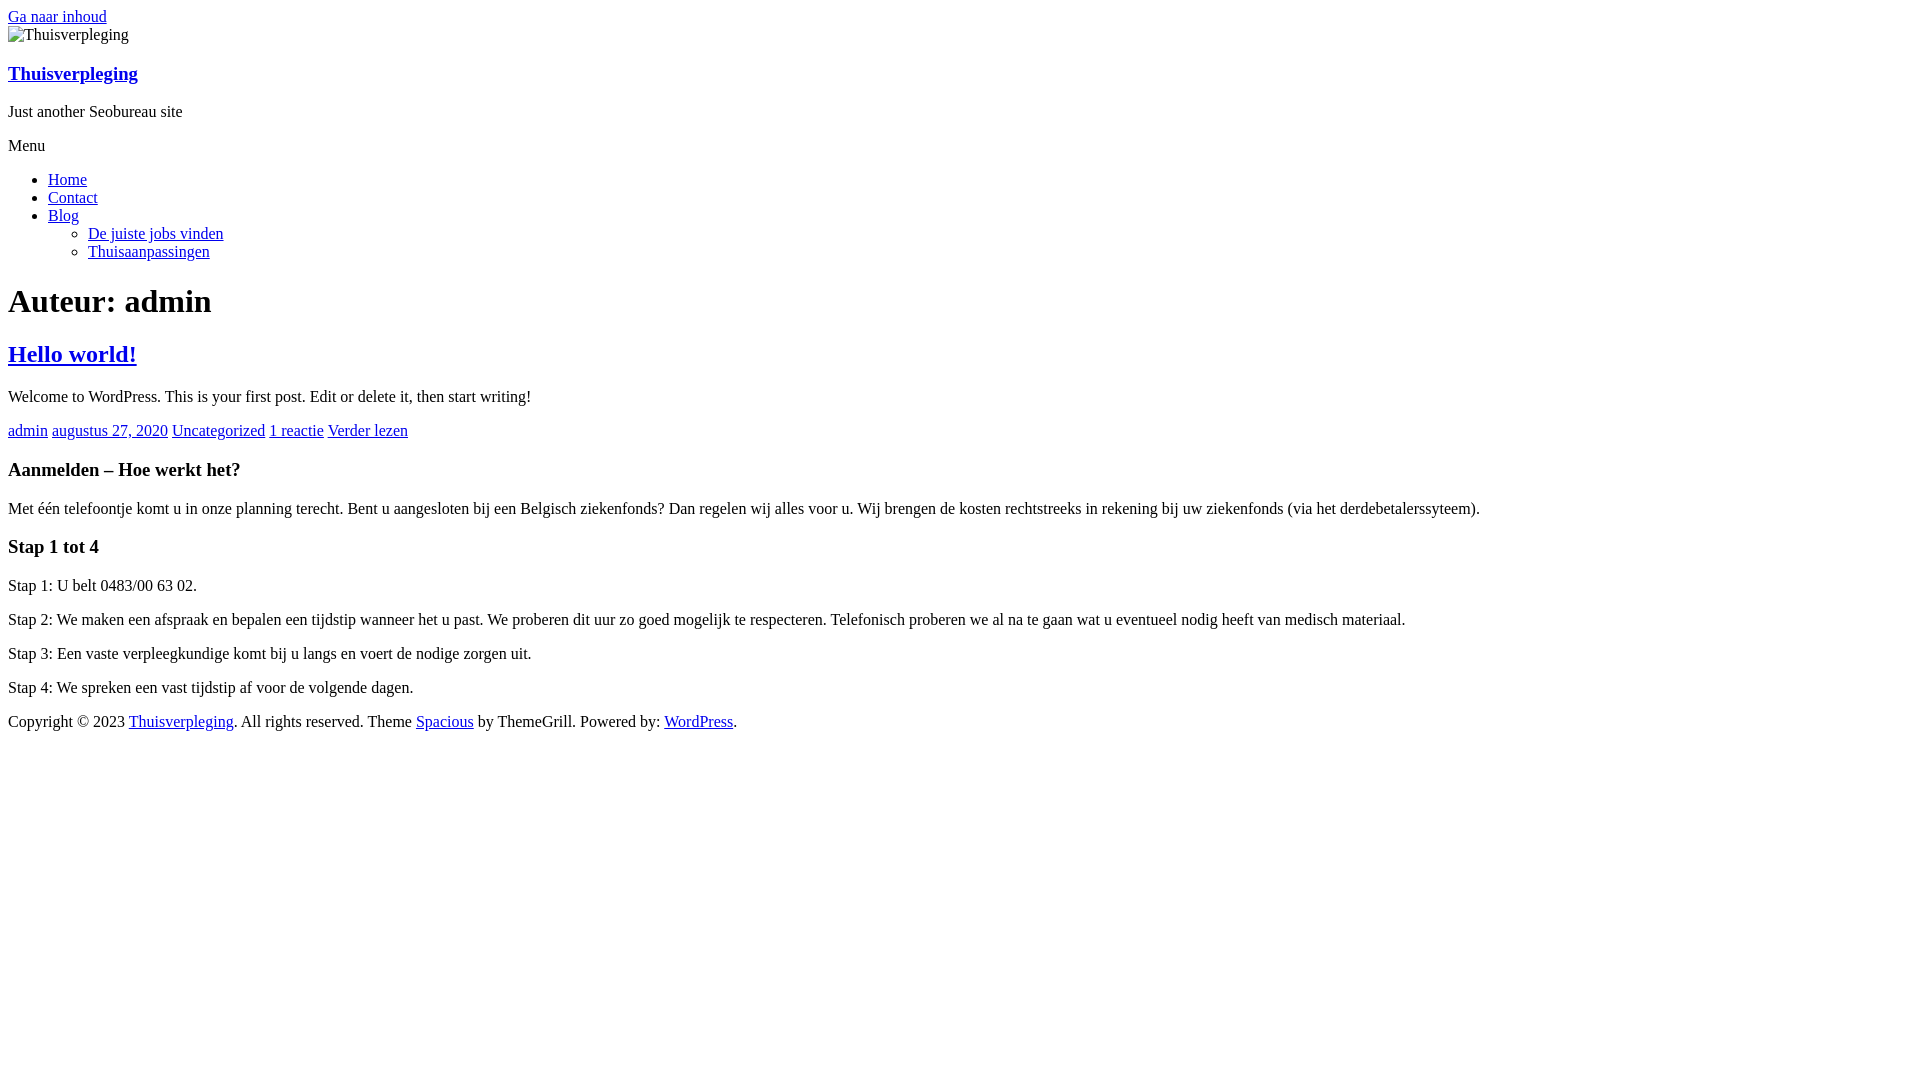 This screenshot has width=1920, height=1080. What do you see at coordinates (58, 16) in the screenshot?
I see `Ga naar inhoud` at bounding box center [58, 16].